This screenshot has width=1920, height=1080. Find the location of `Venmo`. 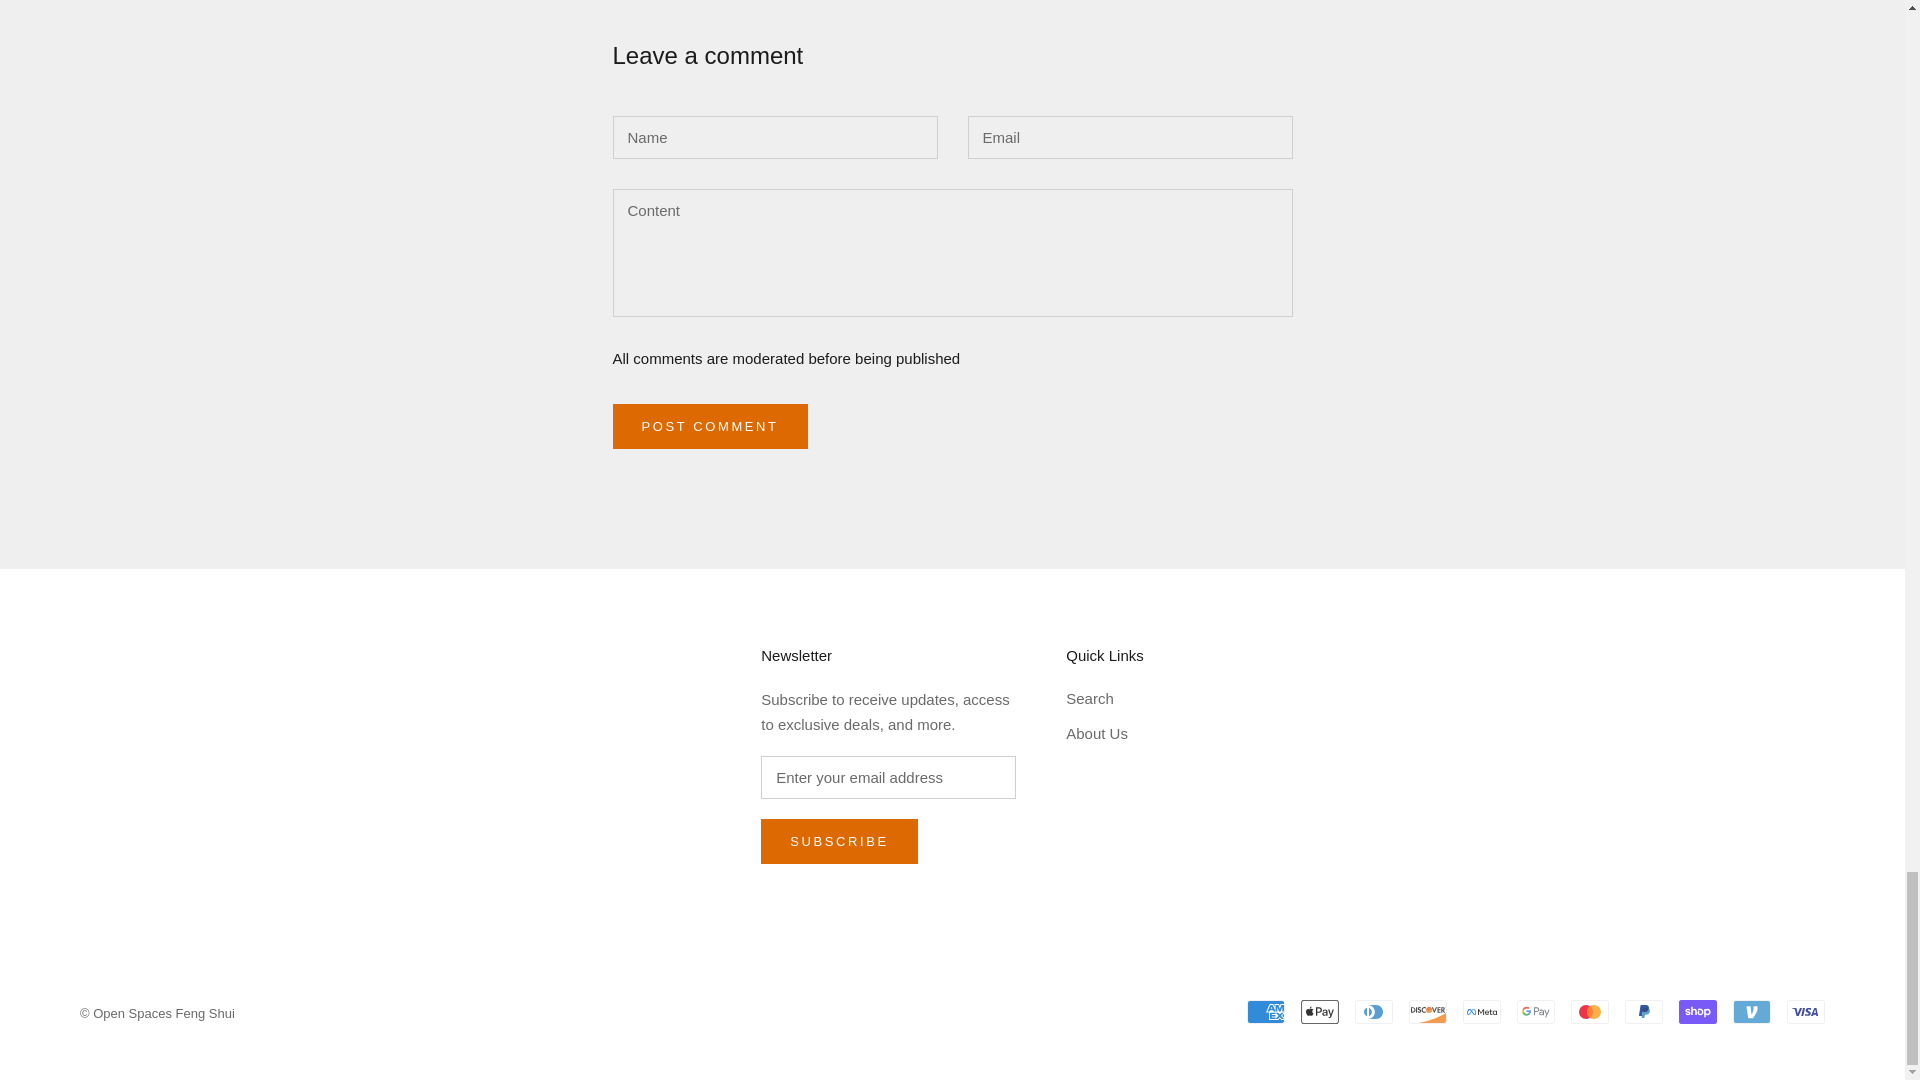

Venmo is located at coordinates (1752, 1012).